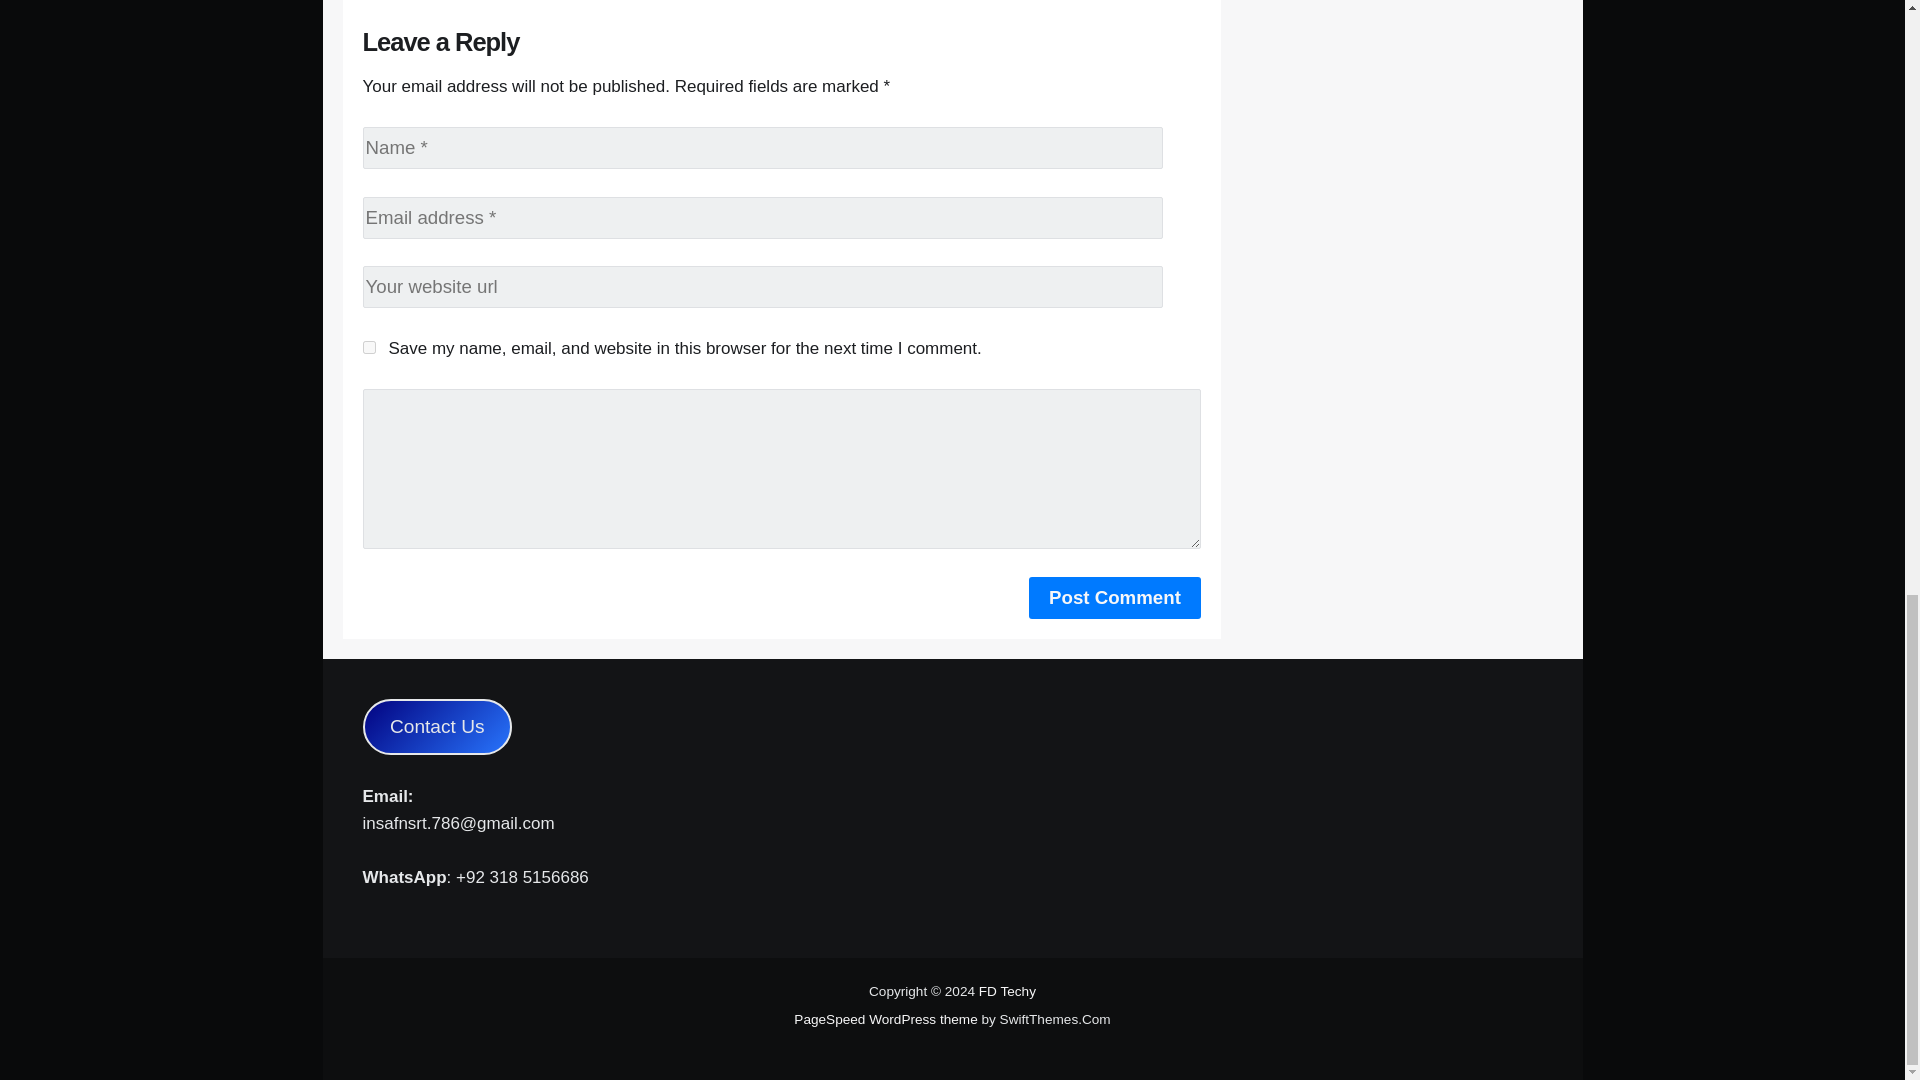 Image resolution: width=1920 pixels, height=1080 pixels. What do you see at coordinates (886, 1019) in the screenshot?
I see `Fast and lite weight WP themes` at bounding box center [886, 1019].